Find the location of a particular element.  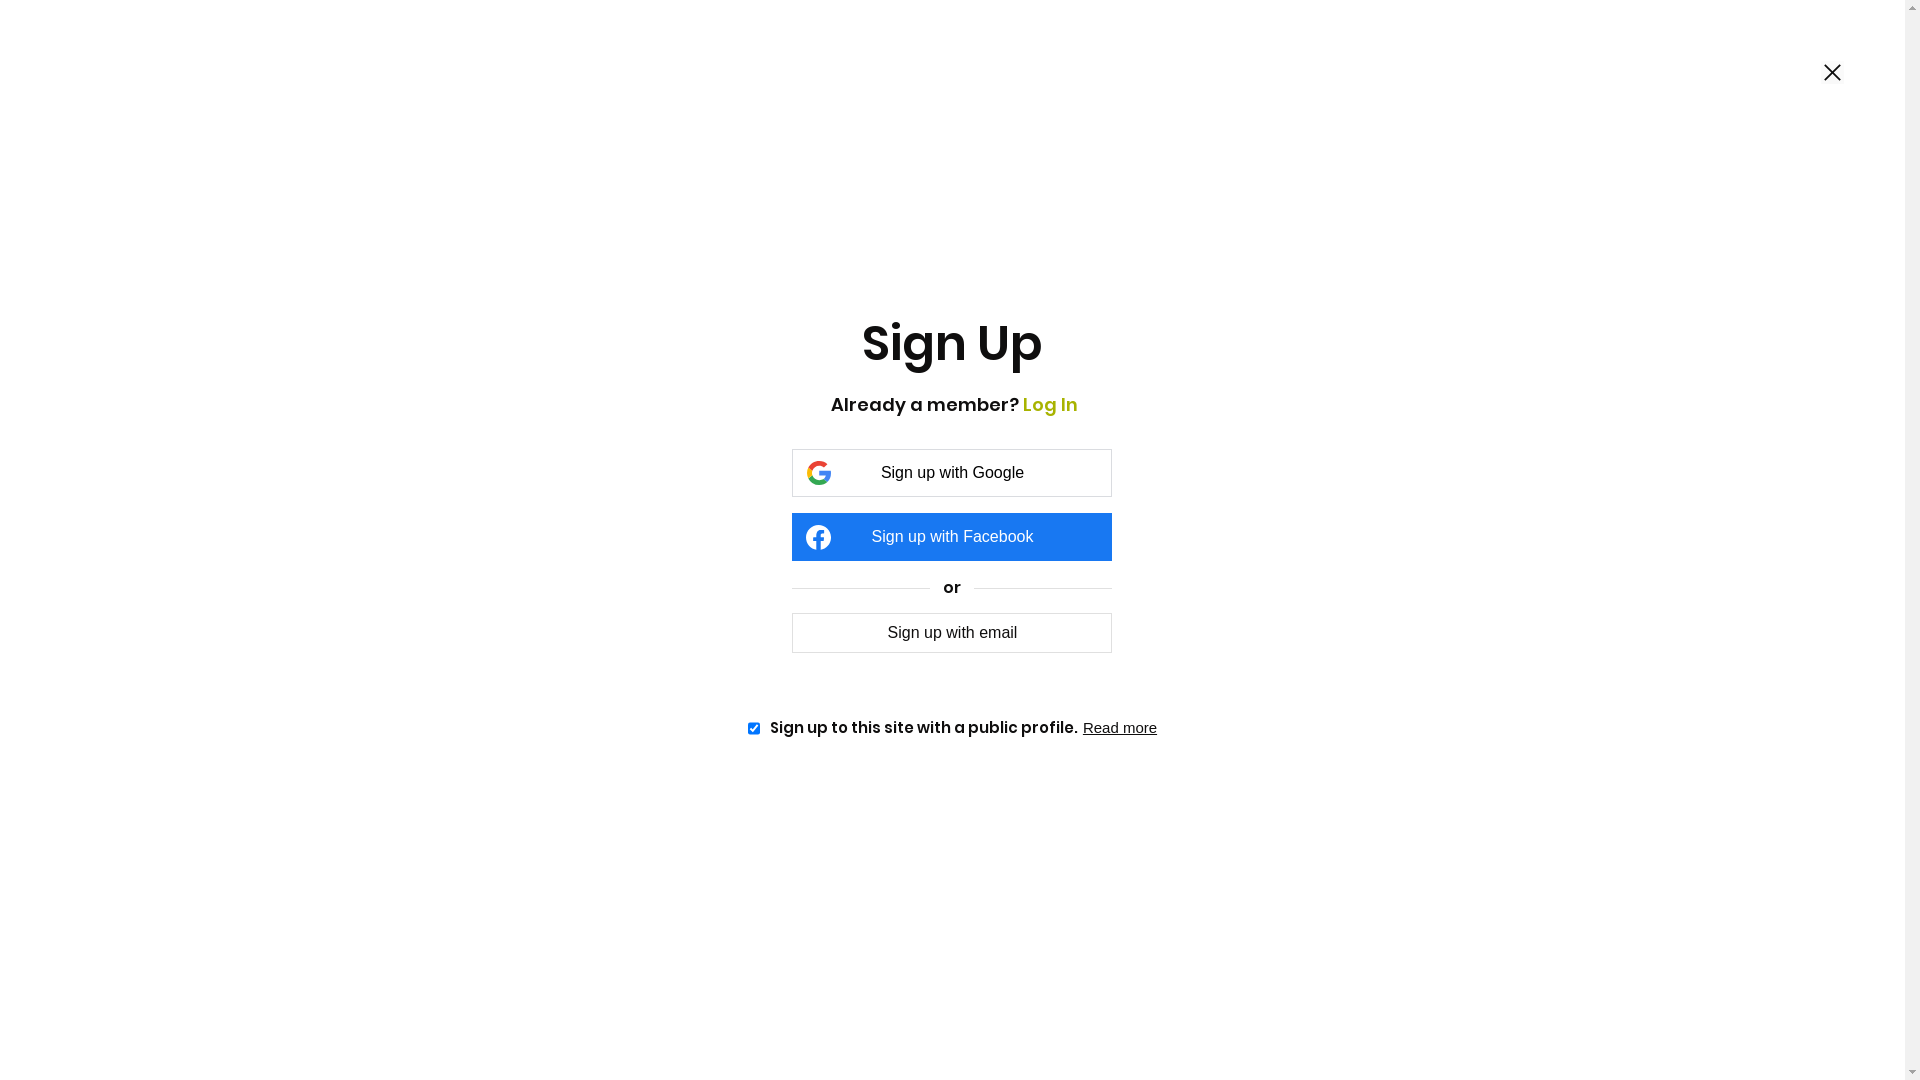

Sign up with email is located at coordinates (952, 632).